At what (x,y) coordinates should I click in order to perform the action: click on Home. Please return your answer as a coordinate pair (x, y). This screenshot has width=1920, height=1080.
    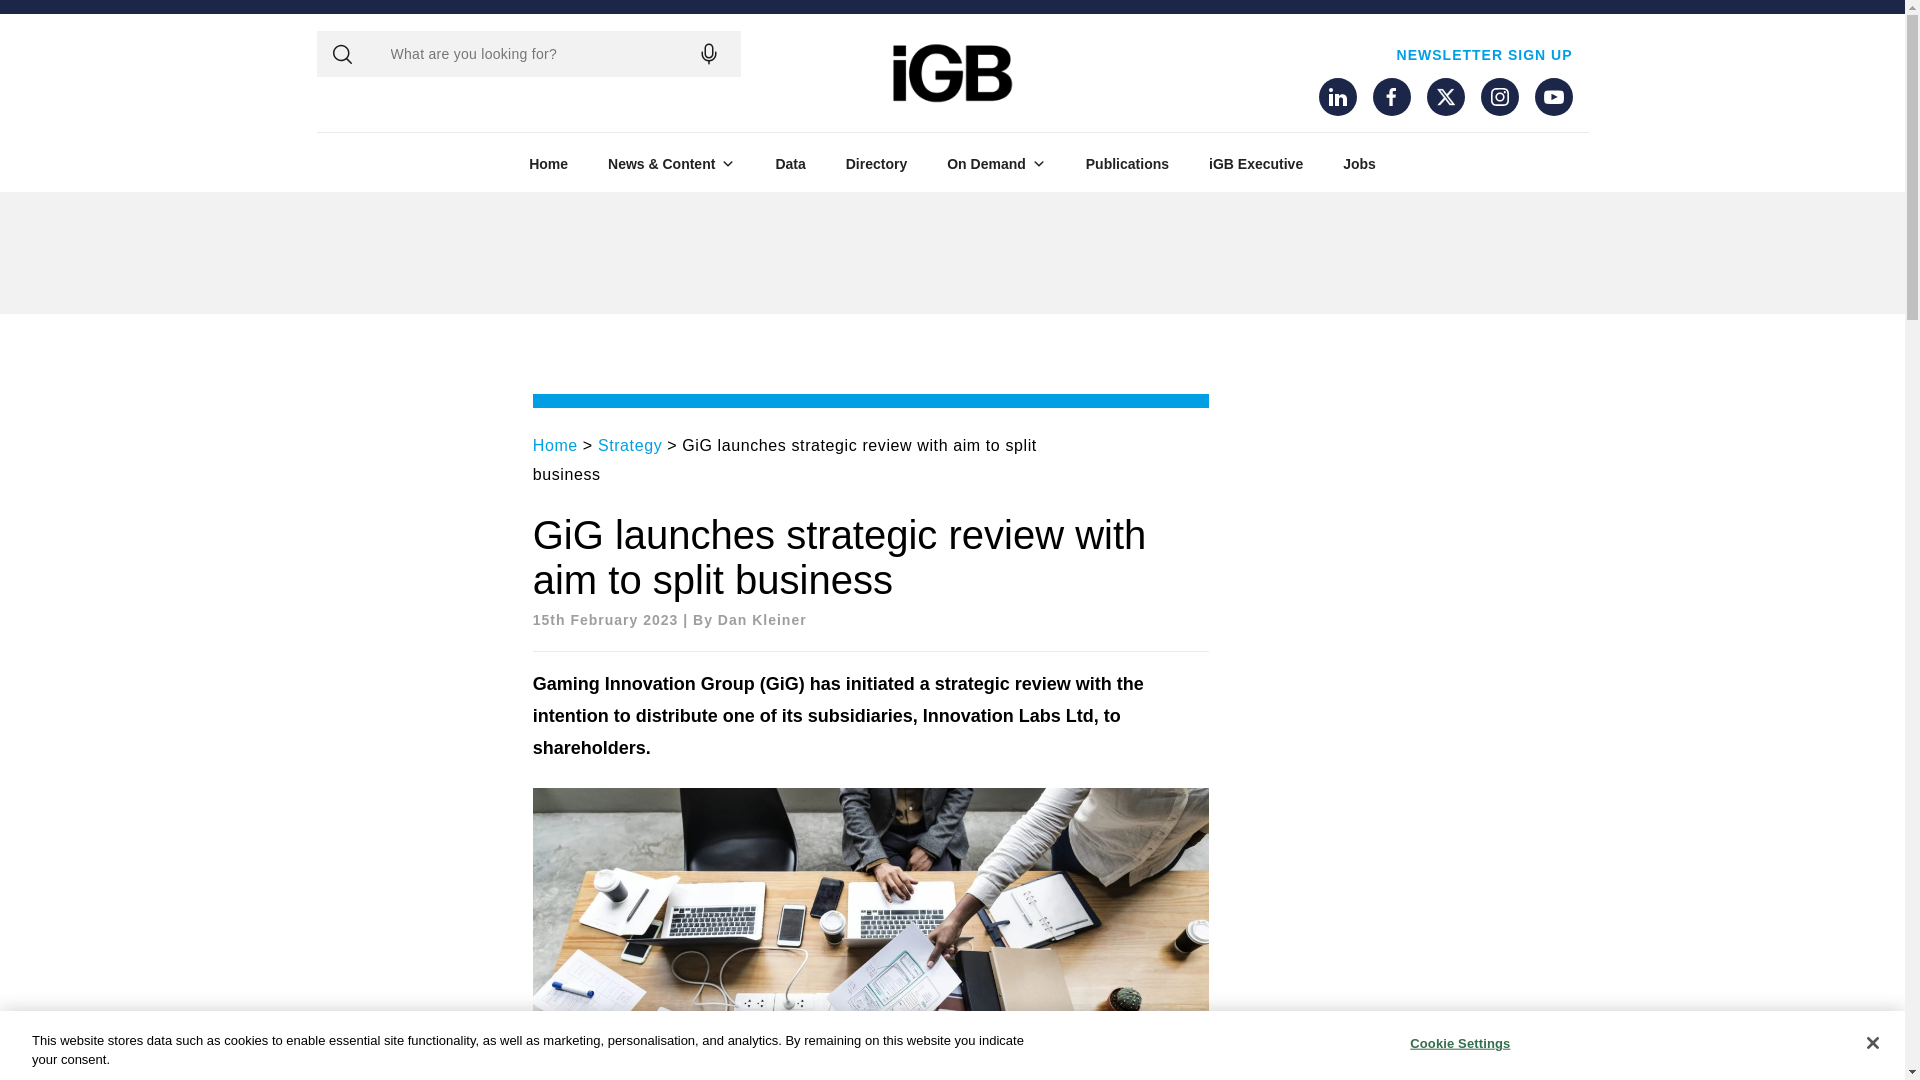
    Looking at the image, I should click on (548, 164).